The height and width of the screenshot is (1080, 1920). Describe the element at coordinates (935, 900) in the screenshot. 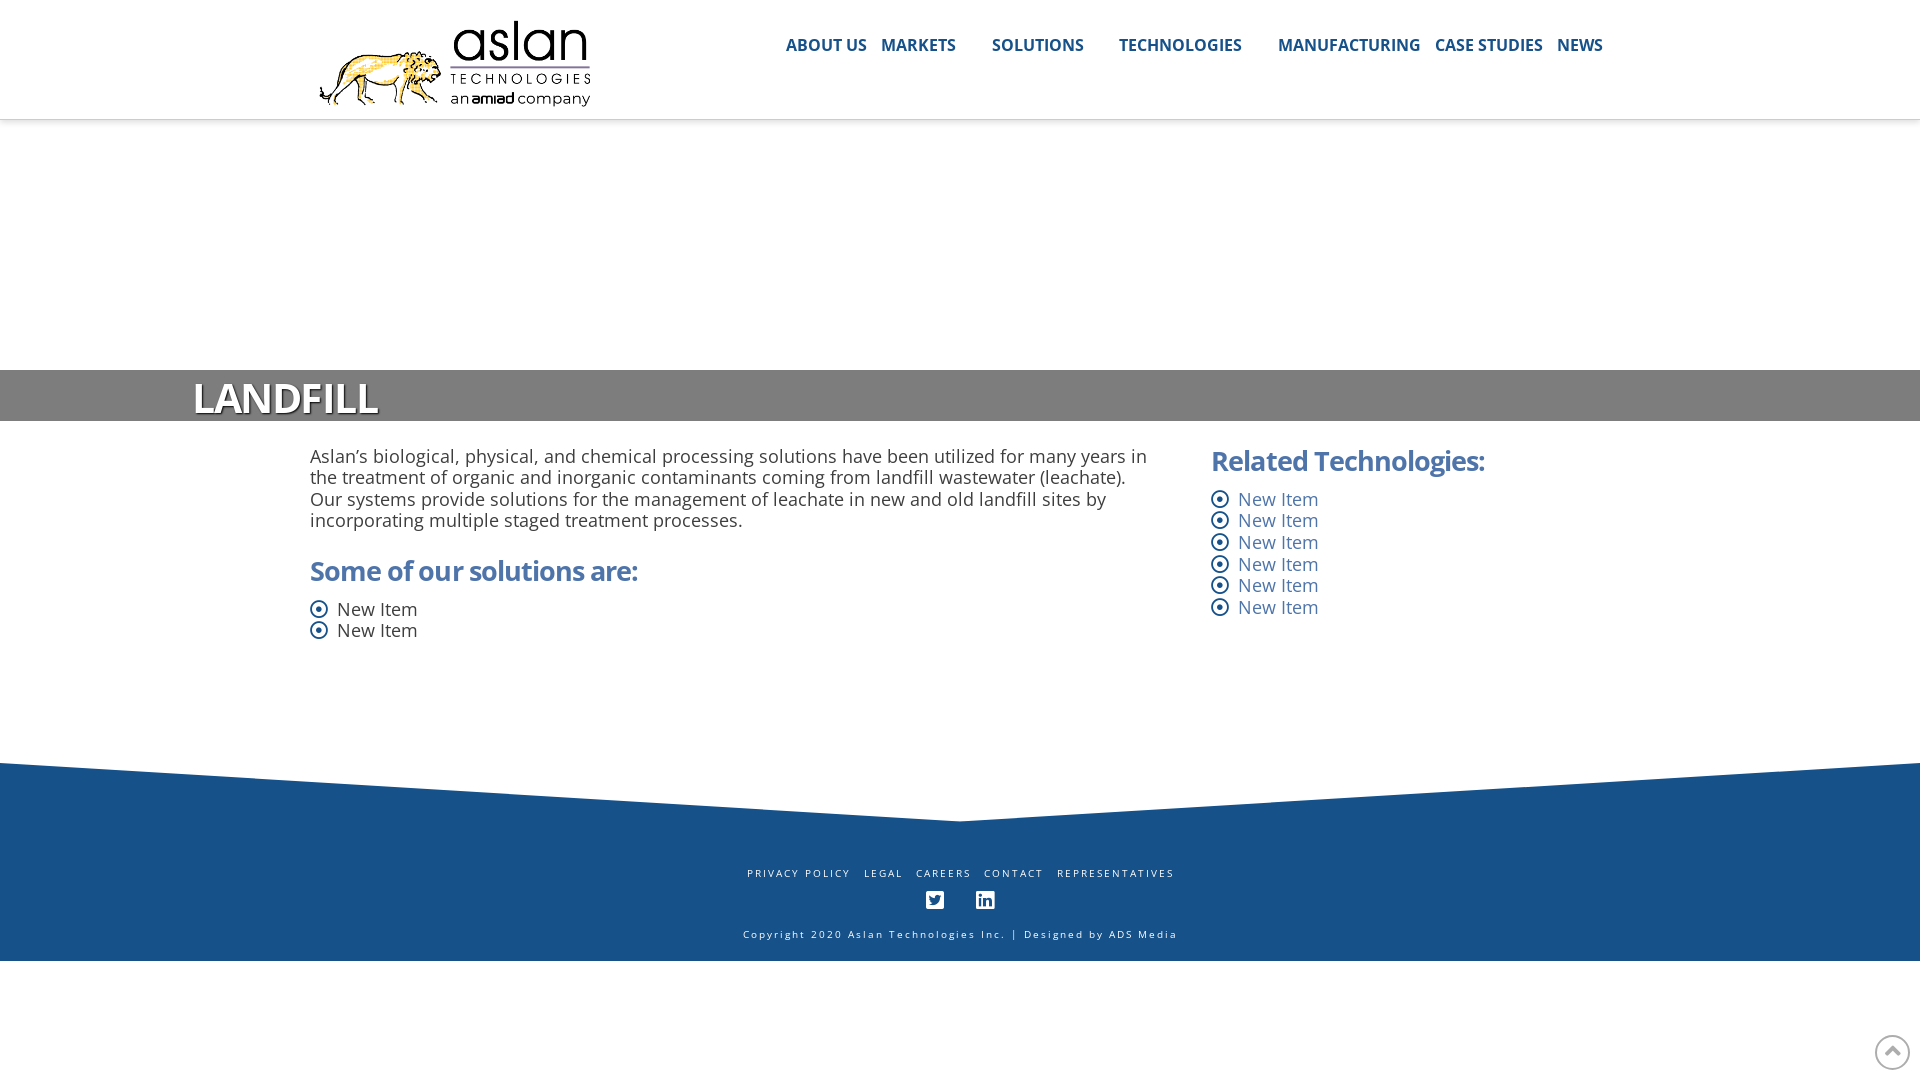

I see `Twitter` at that location.